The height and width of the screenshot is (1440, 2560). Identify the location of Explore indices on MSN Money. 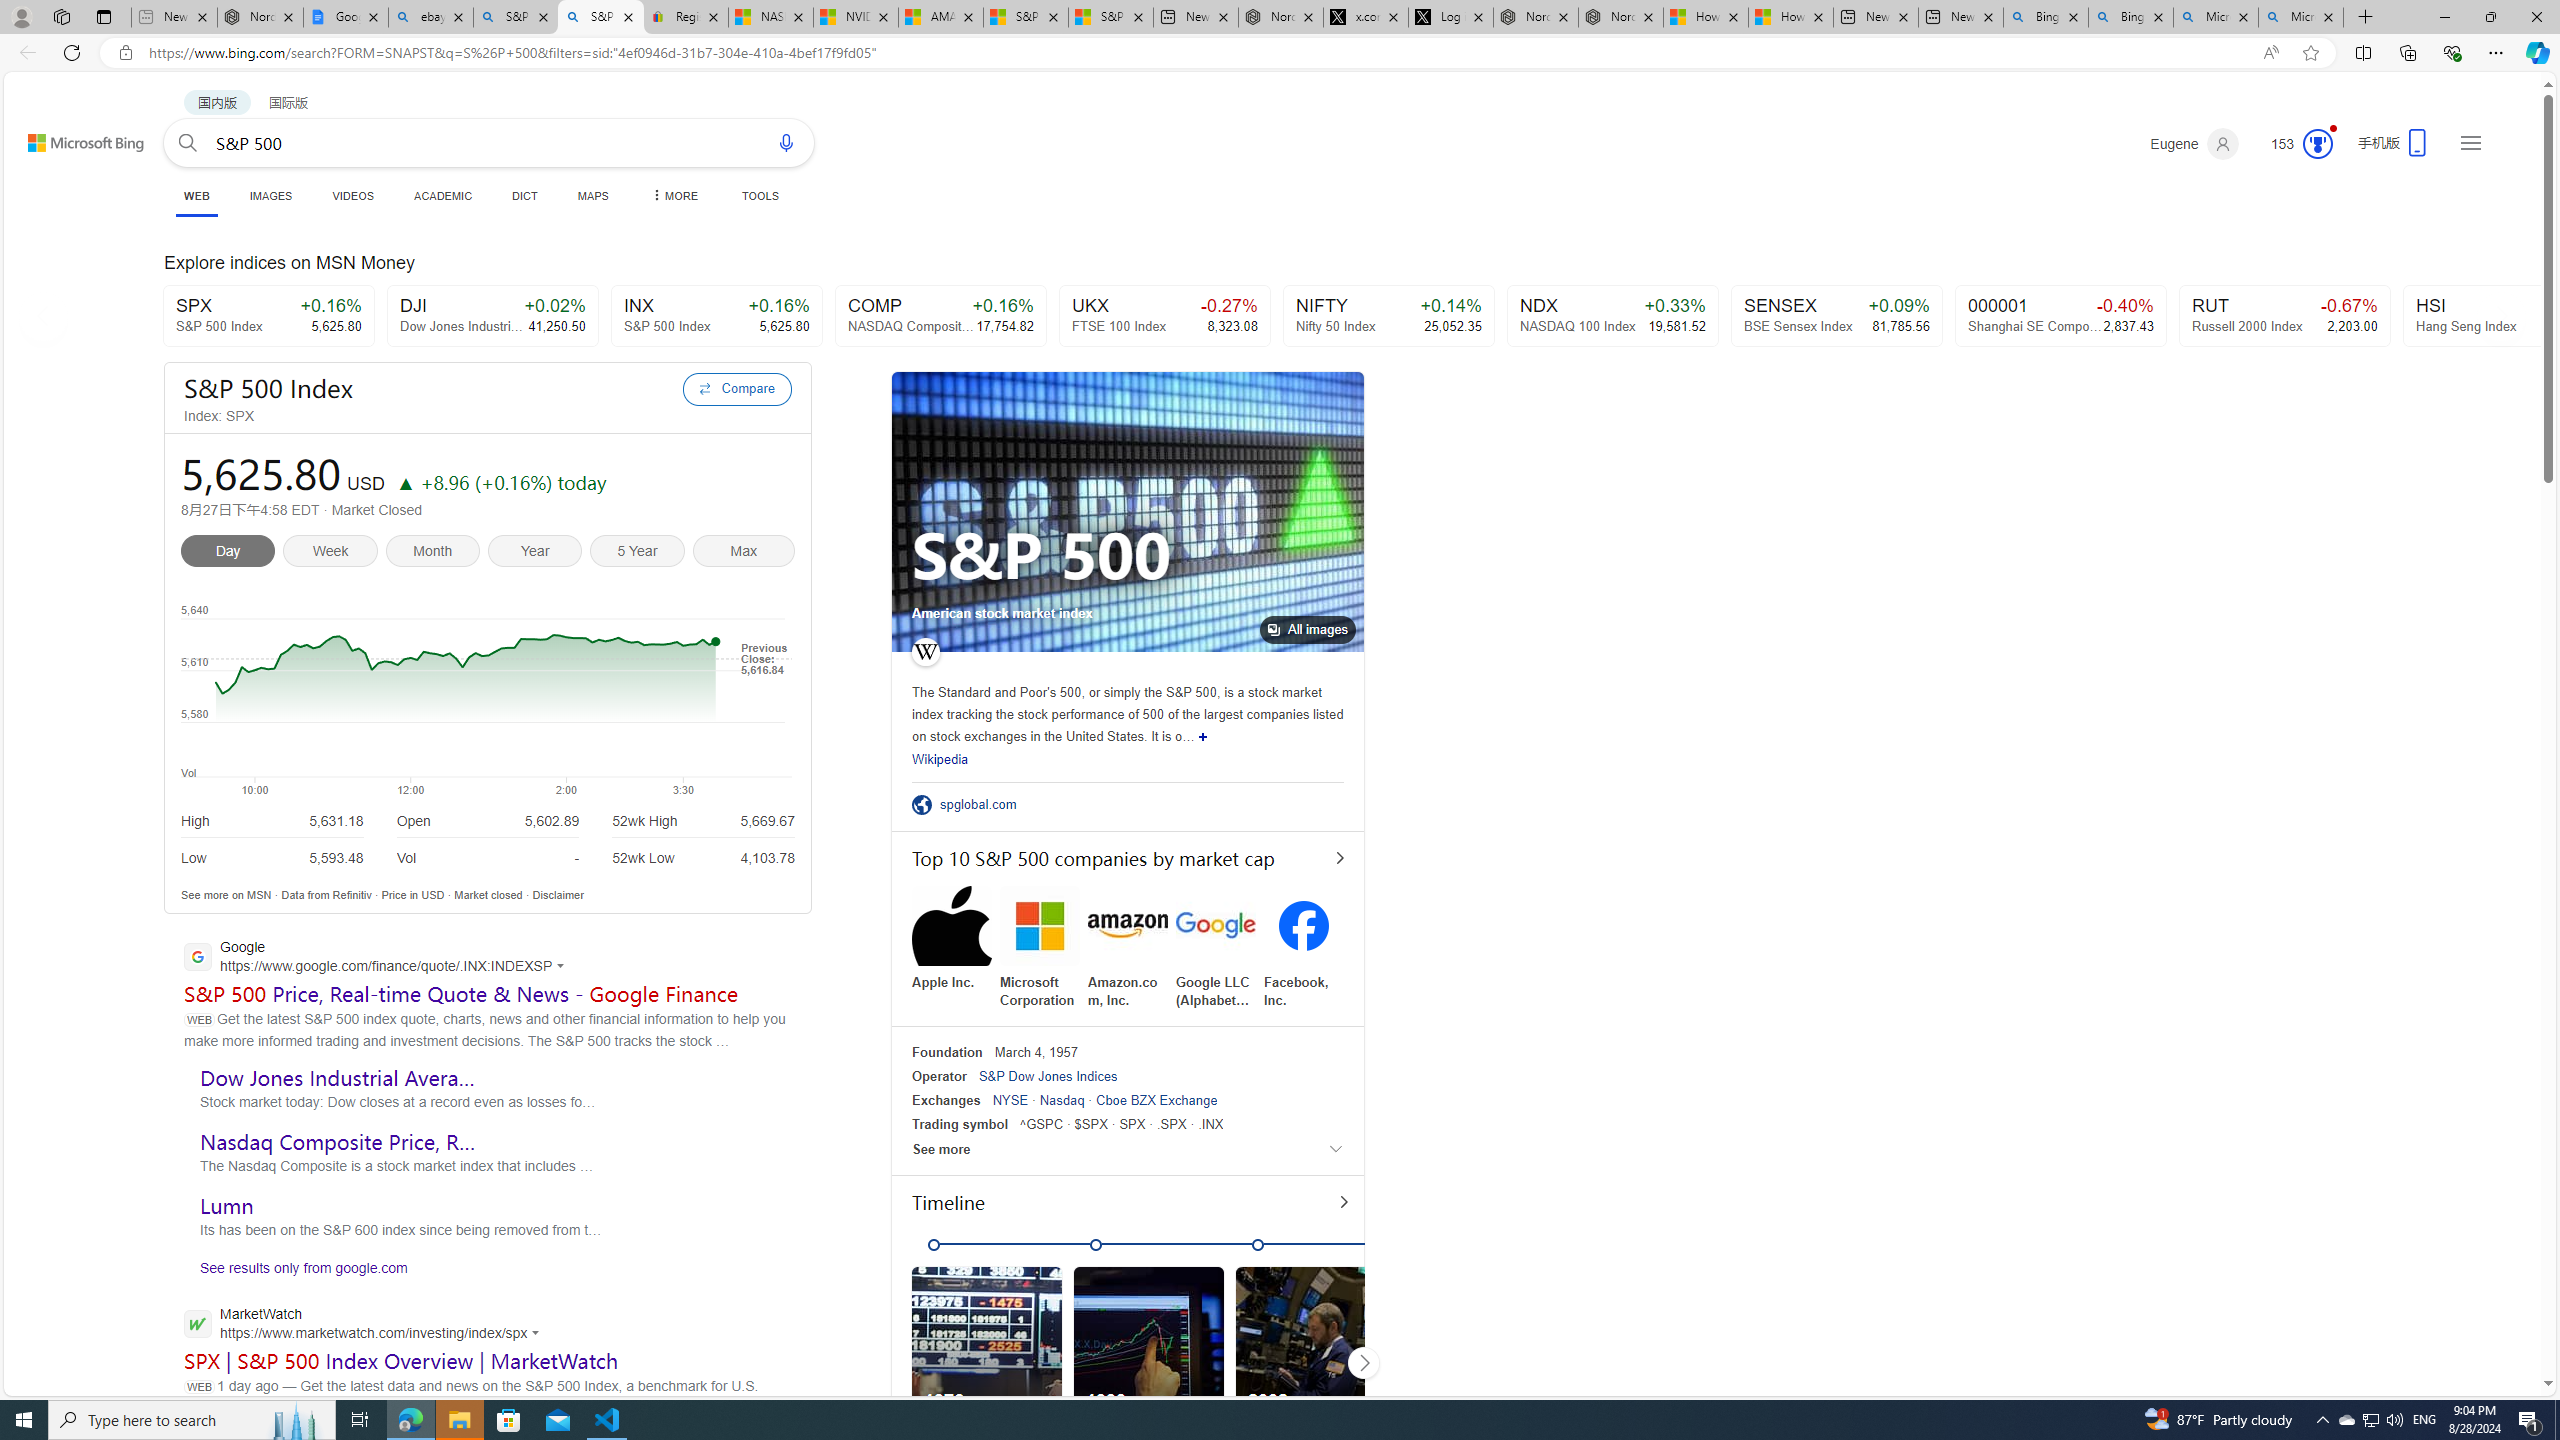
(1274, 265).